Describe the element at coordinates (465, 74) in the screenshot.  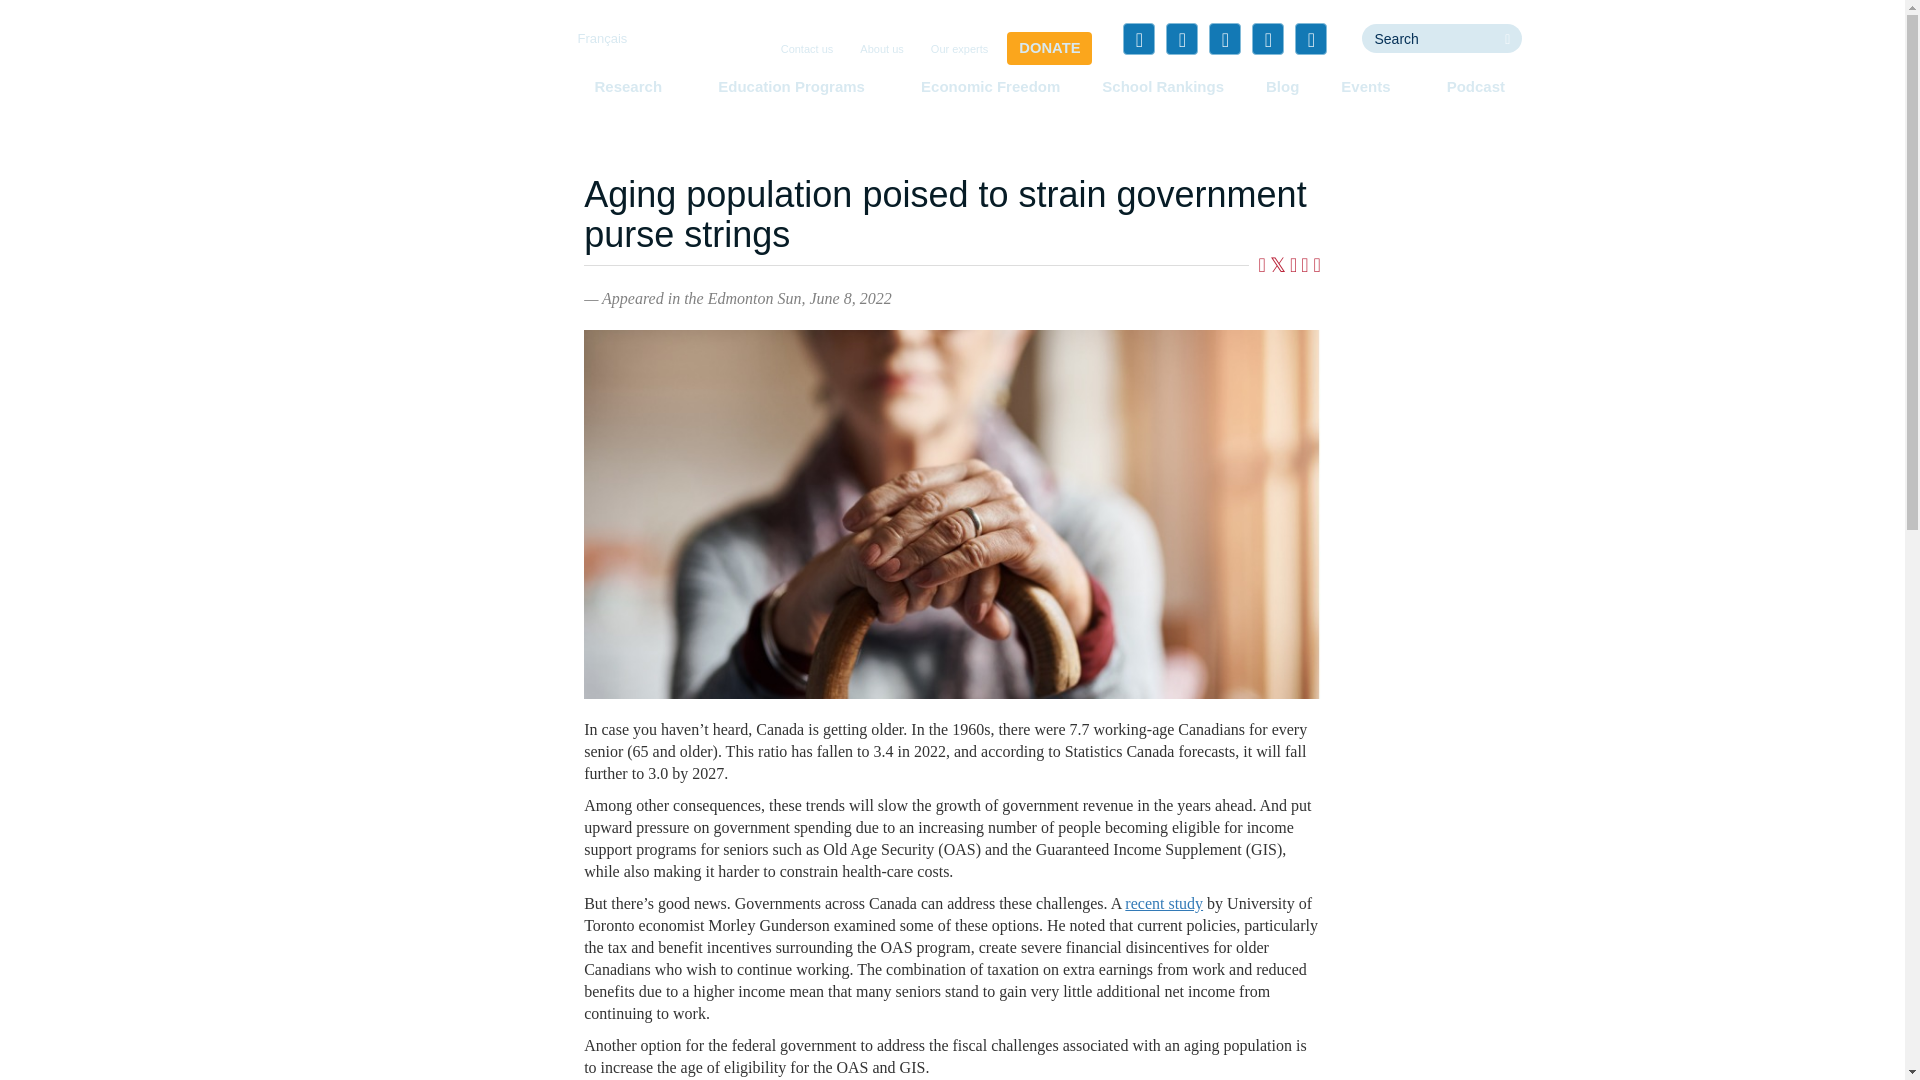
I see `Home` at that location.